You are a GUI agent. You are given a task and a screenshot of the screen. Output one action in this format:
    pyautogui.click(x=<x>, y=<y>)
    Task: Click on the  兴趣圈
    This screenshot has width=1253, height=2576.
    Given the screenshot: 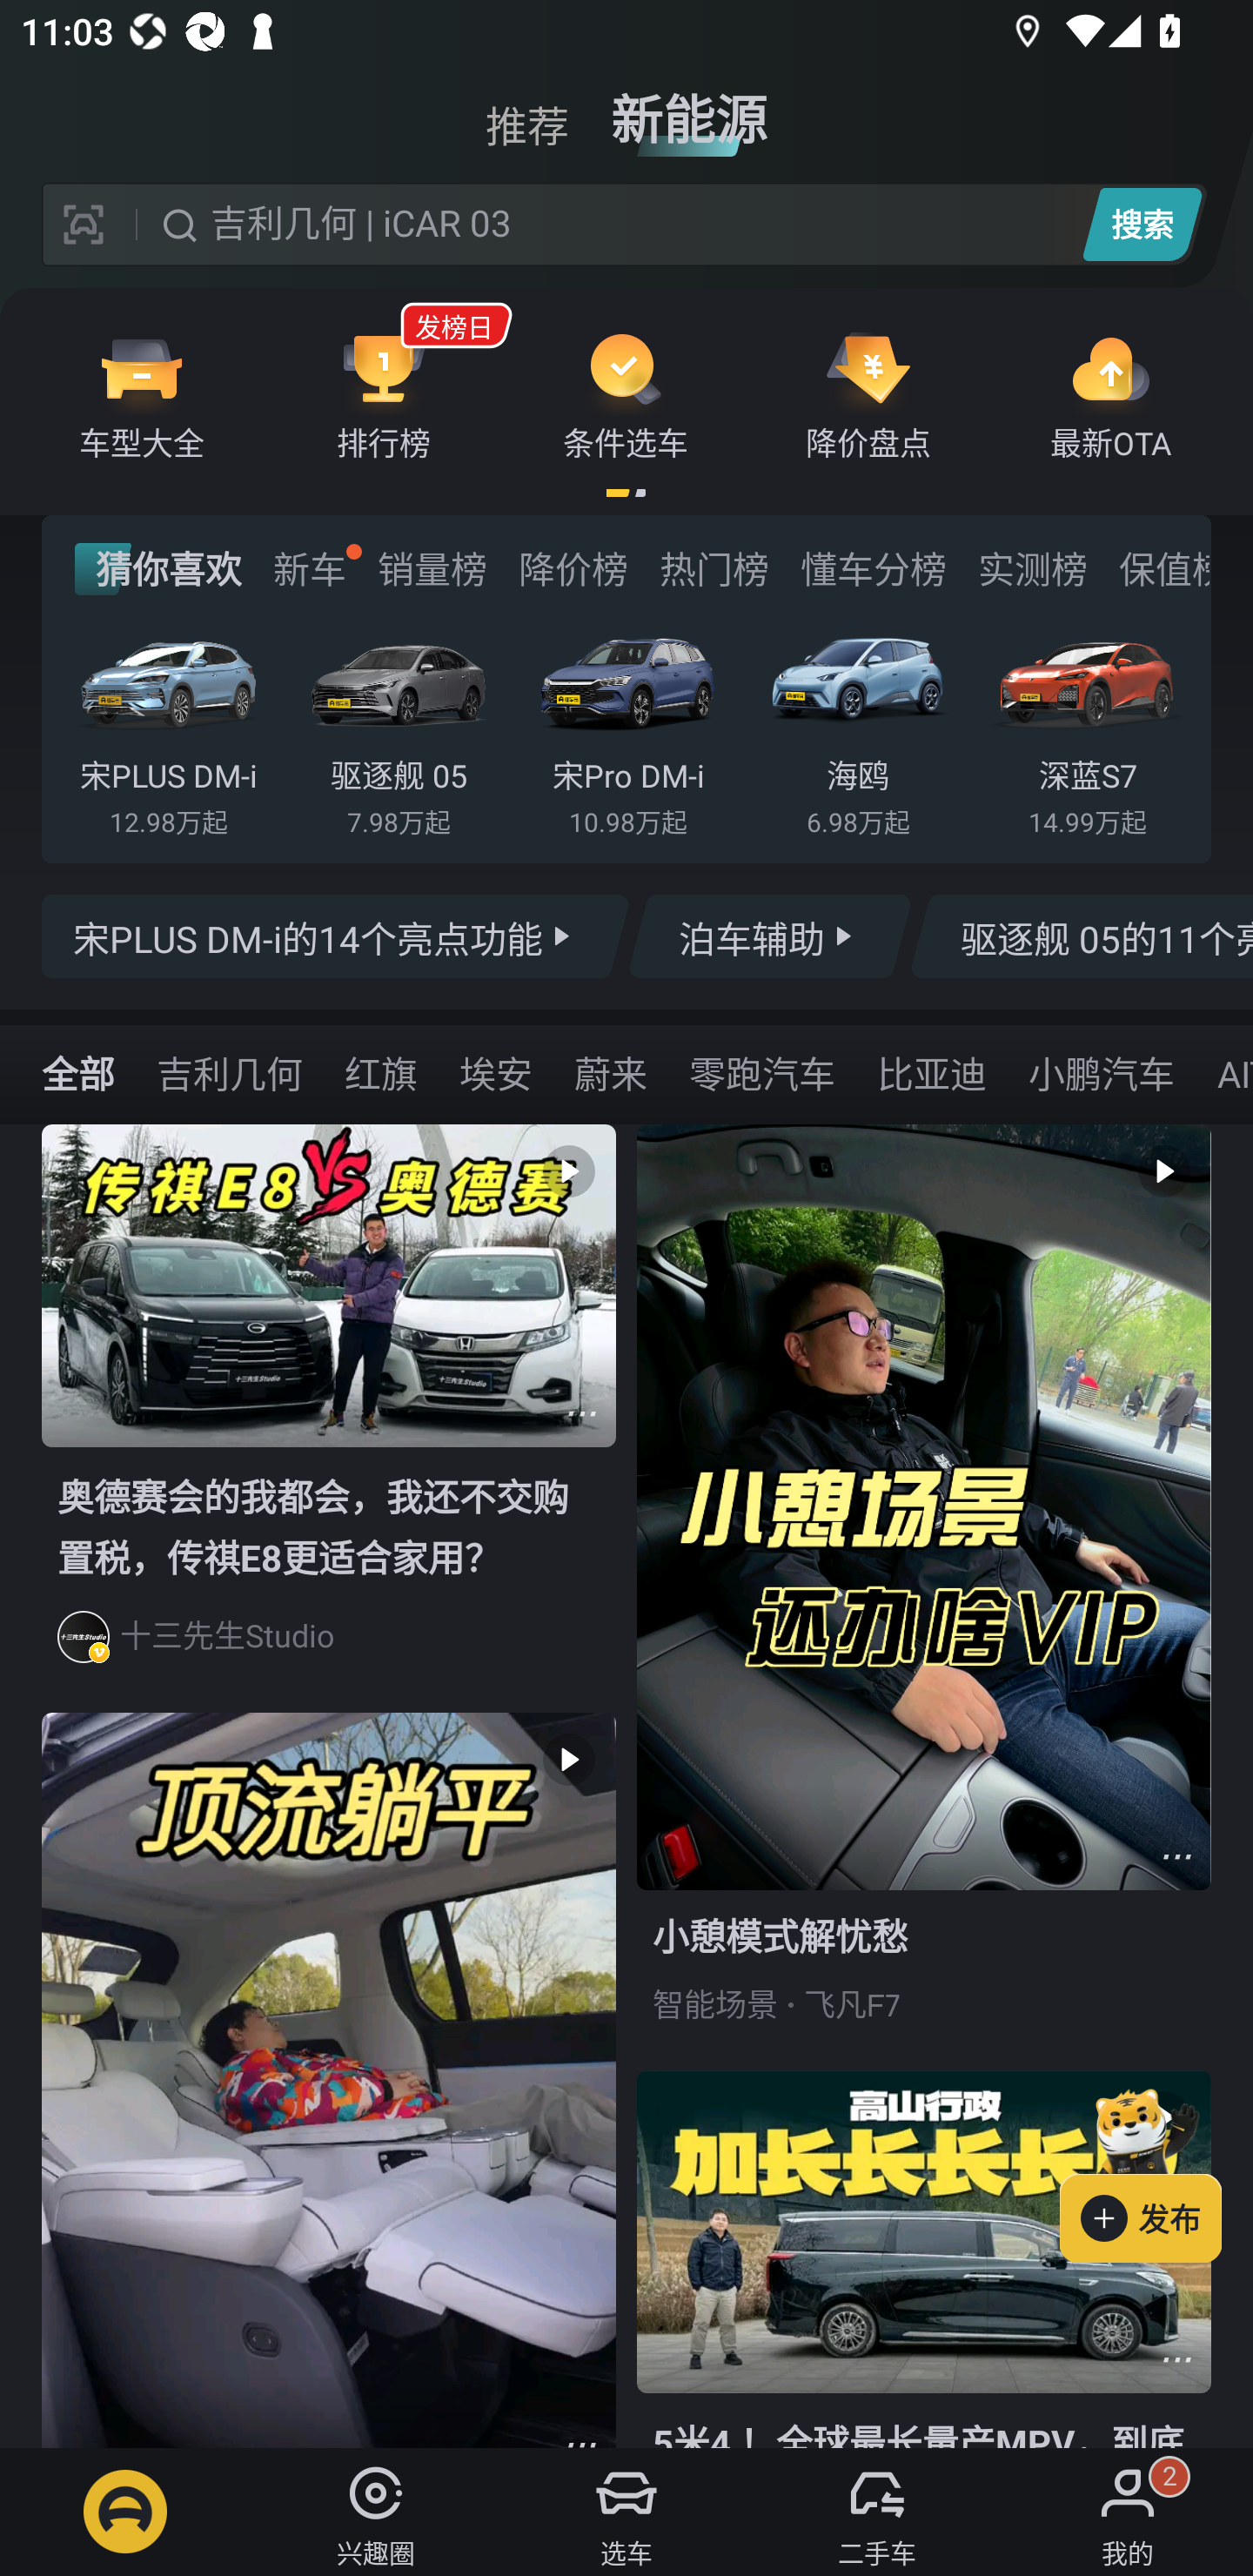 What is the action you would take?
    pyautogui.click(x=376, y=2512)
    